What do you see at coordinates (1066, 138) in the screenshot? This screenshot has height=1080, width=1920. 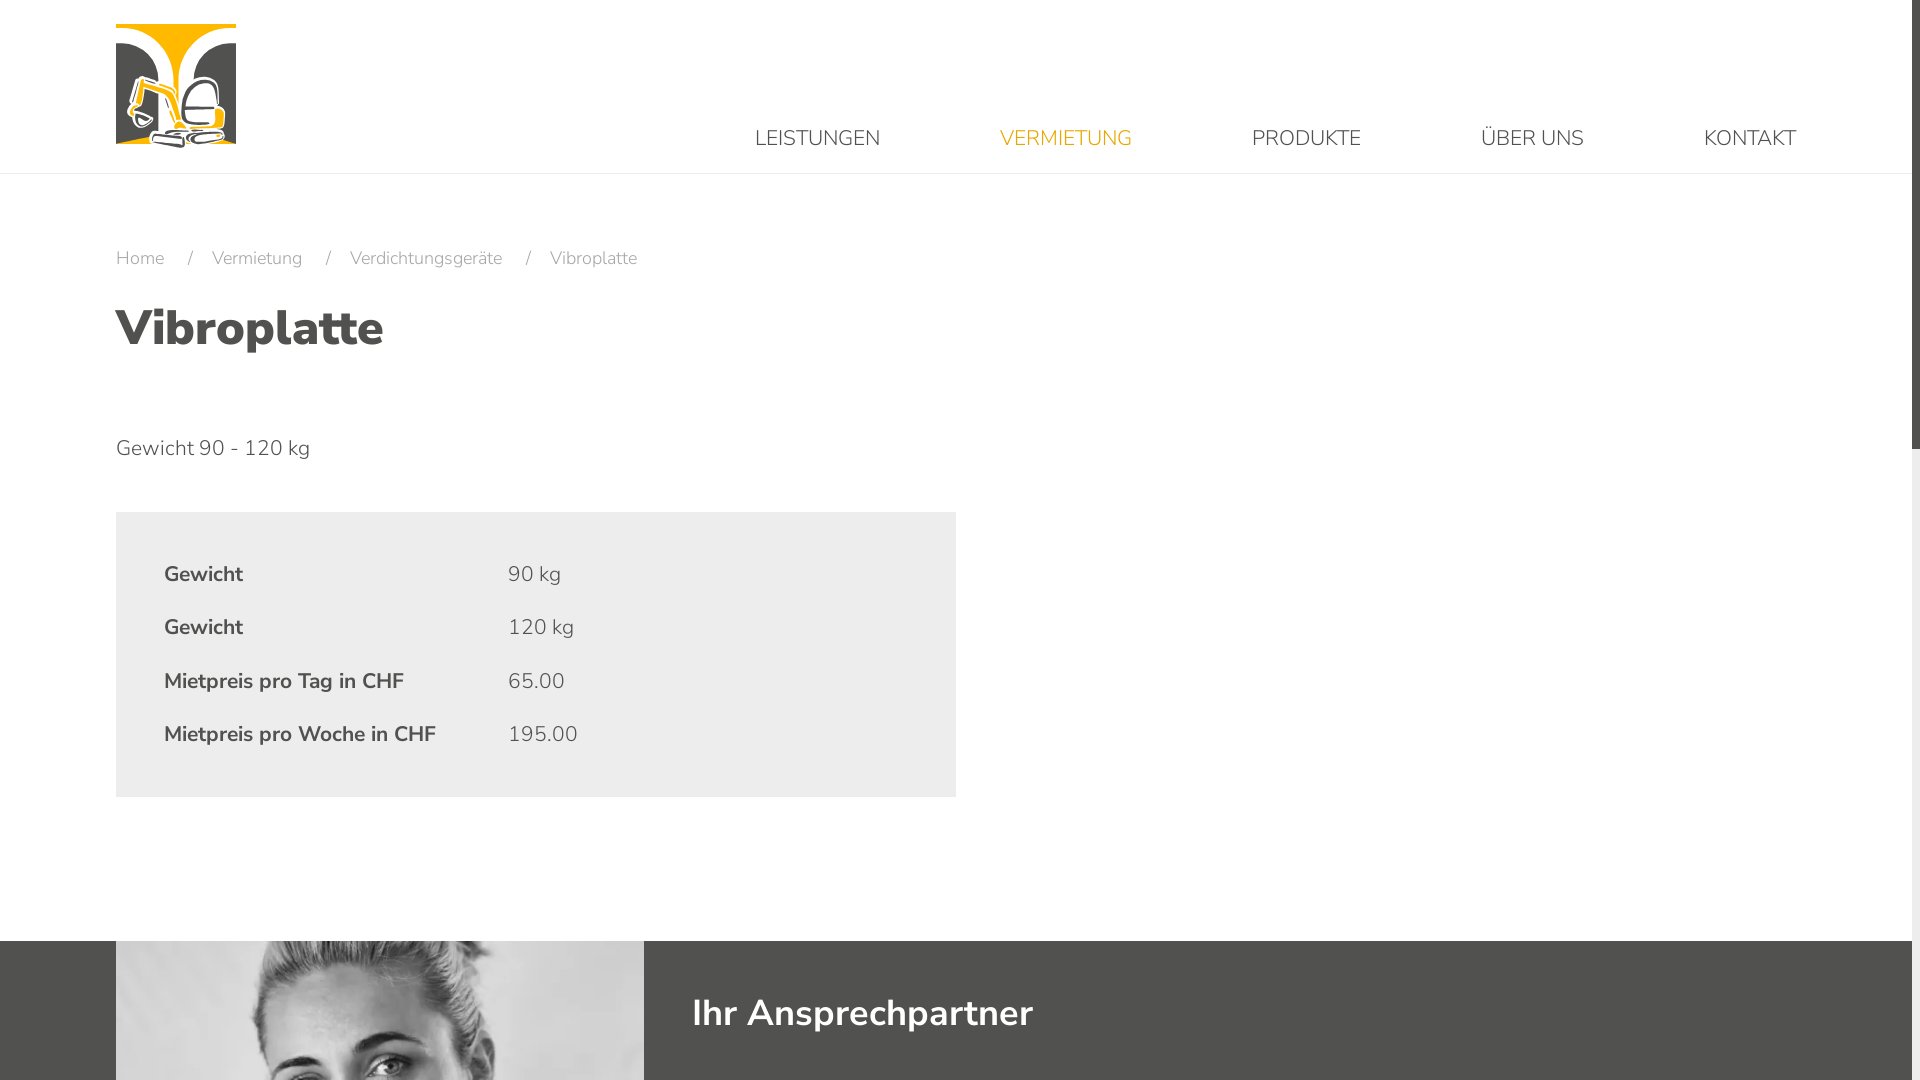 I see `VERMIETUNG` at bounding box center [1066, 138].